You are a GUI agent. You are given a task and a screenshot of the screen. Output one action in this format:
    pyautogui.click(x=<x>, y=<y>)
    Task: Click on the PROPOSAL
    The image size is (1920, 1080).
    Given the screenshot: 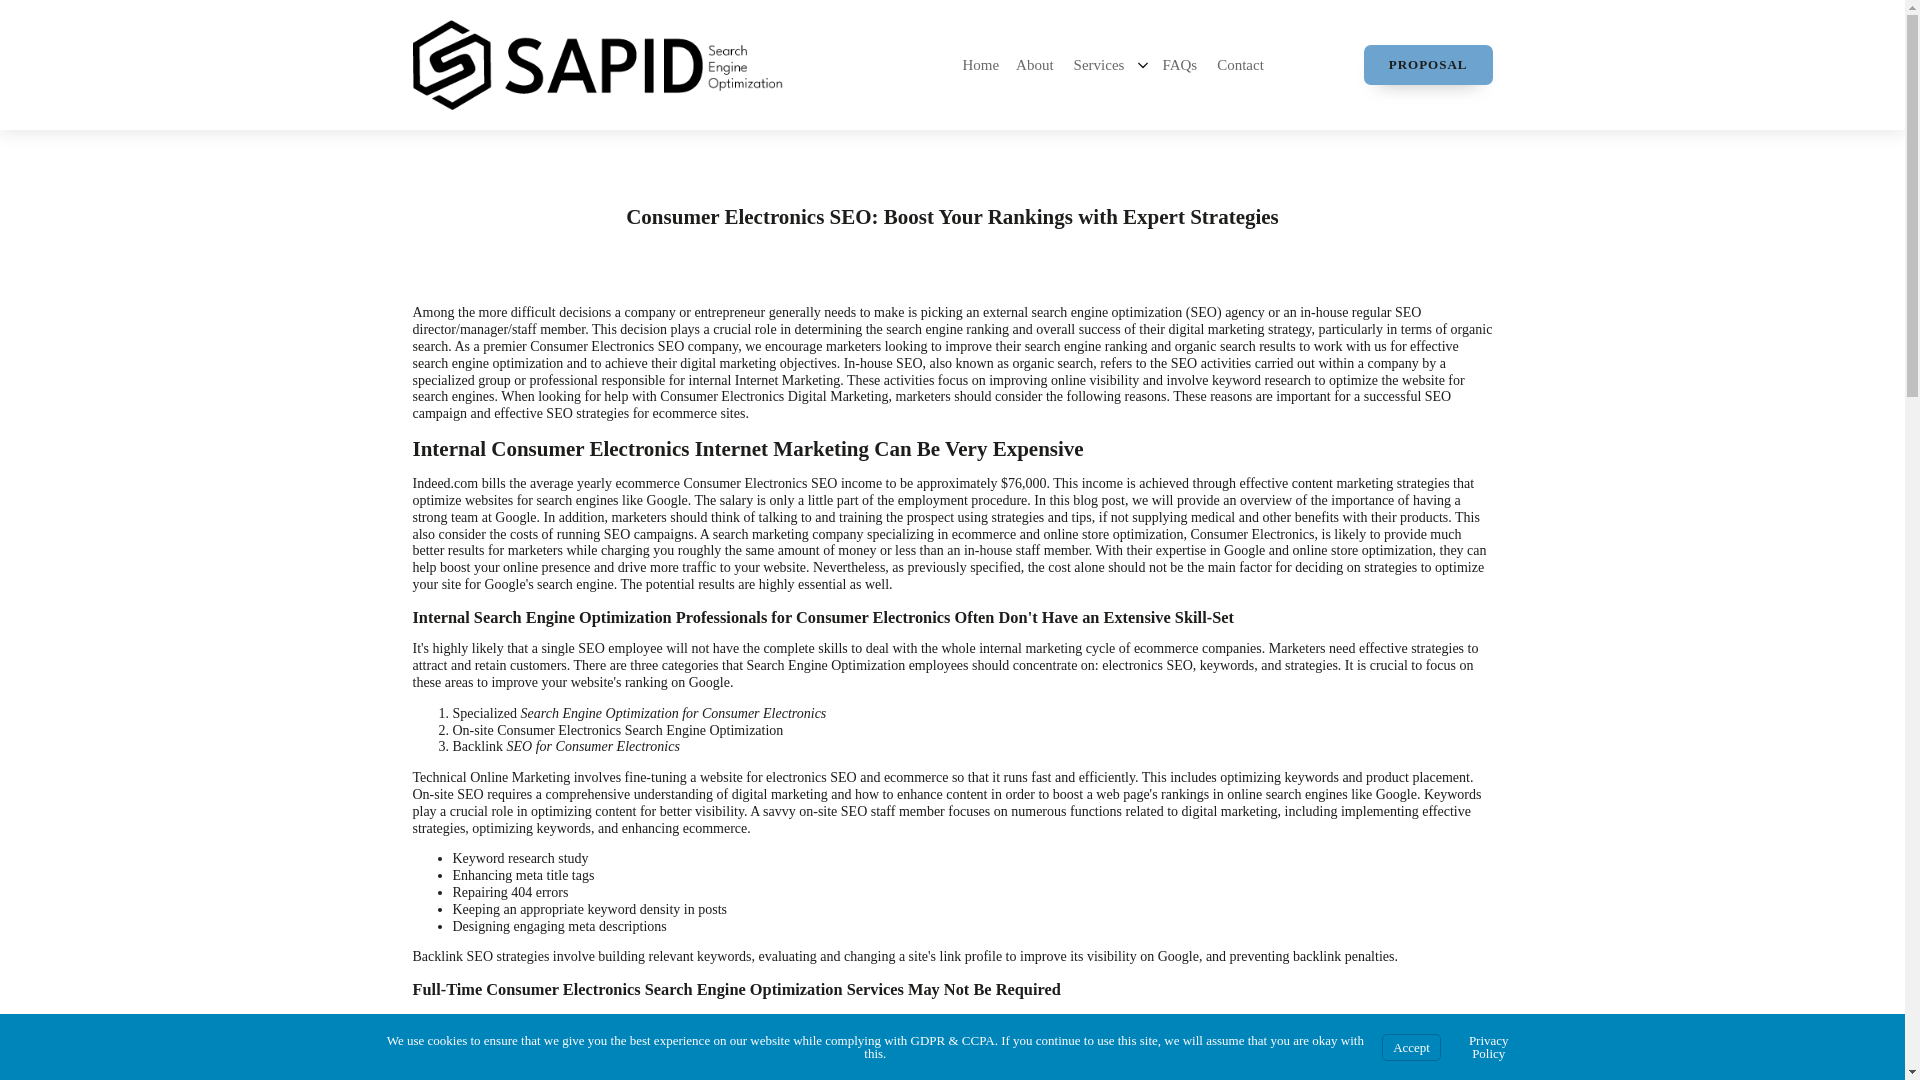 What is the action you would take?
    pyautogui.click(x=1428, y=65)
    